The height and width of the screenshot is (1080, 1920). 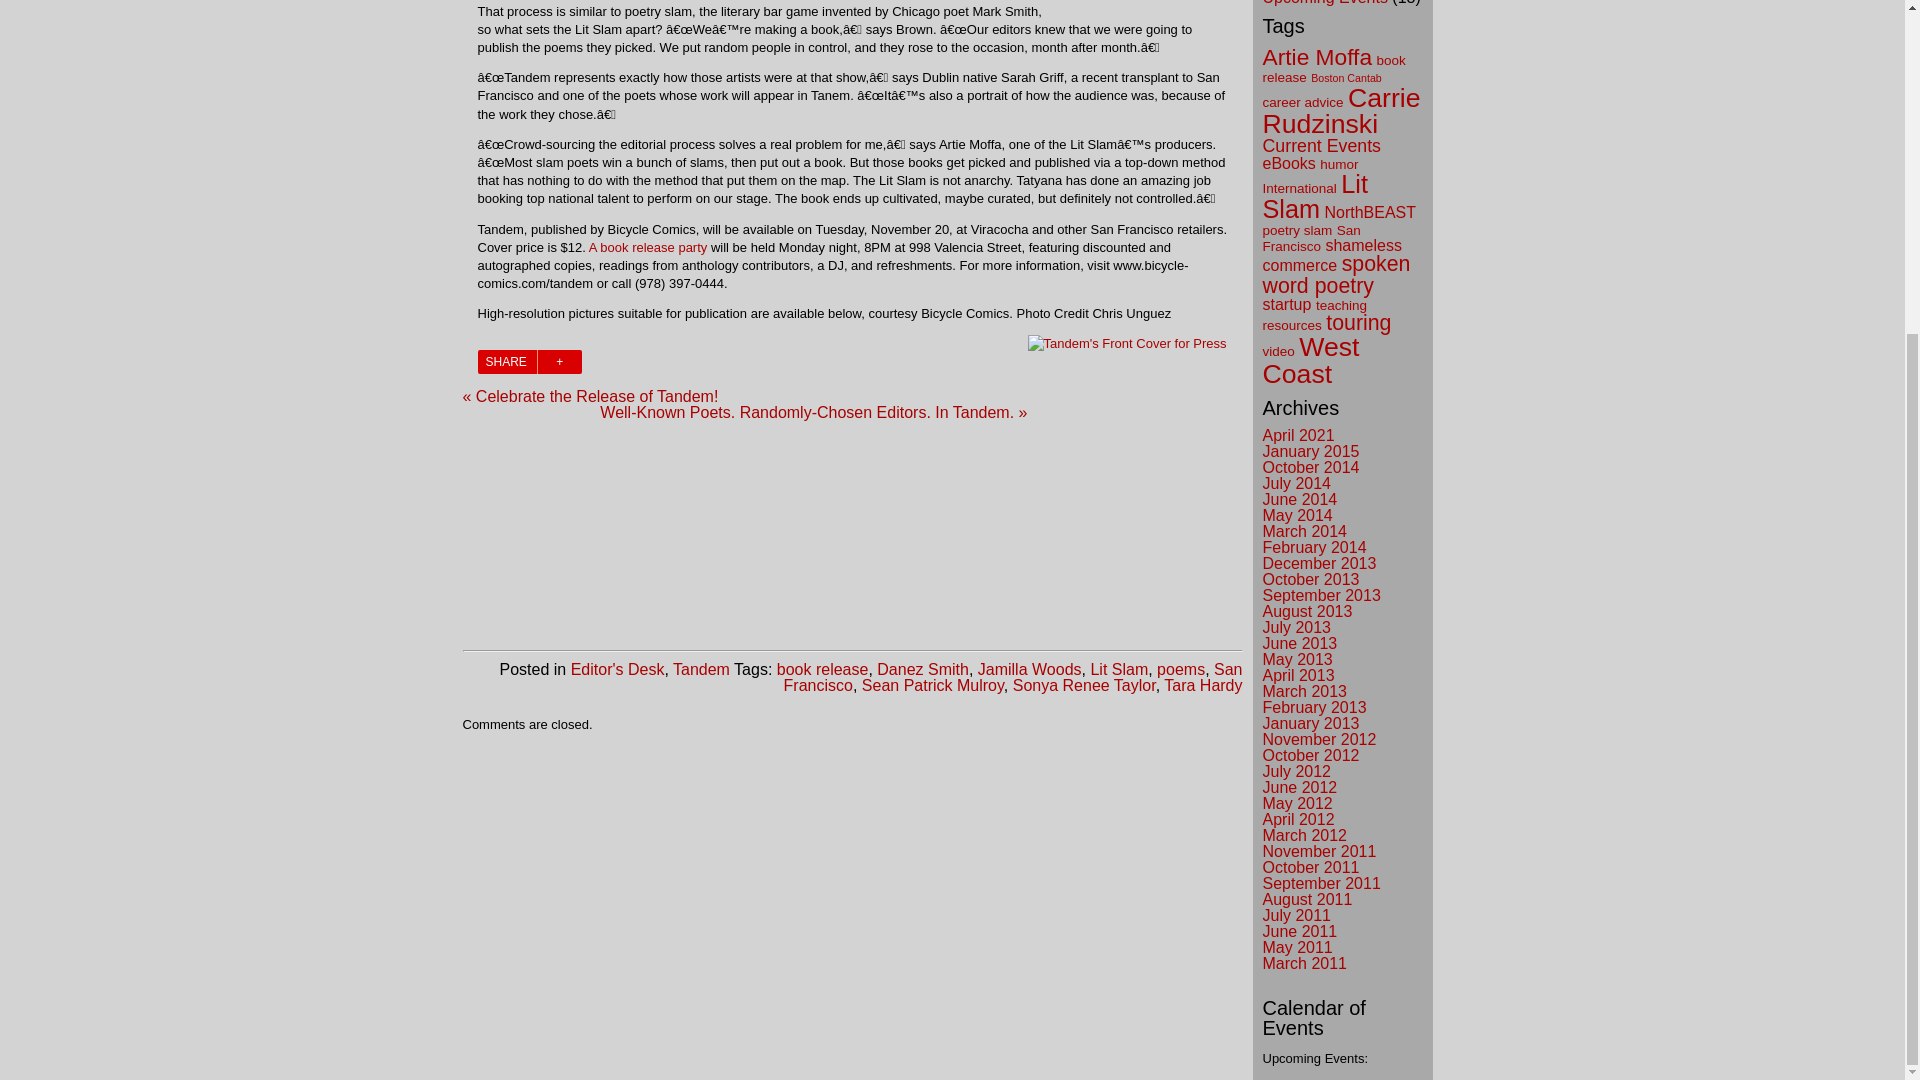 What do you see at coordinates (648, 246) in the screenshot?
I see `Celebrate the Release of Tandem!` at bounding box center [648, 246].